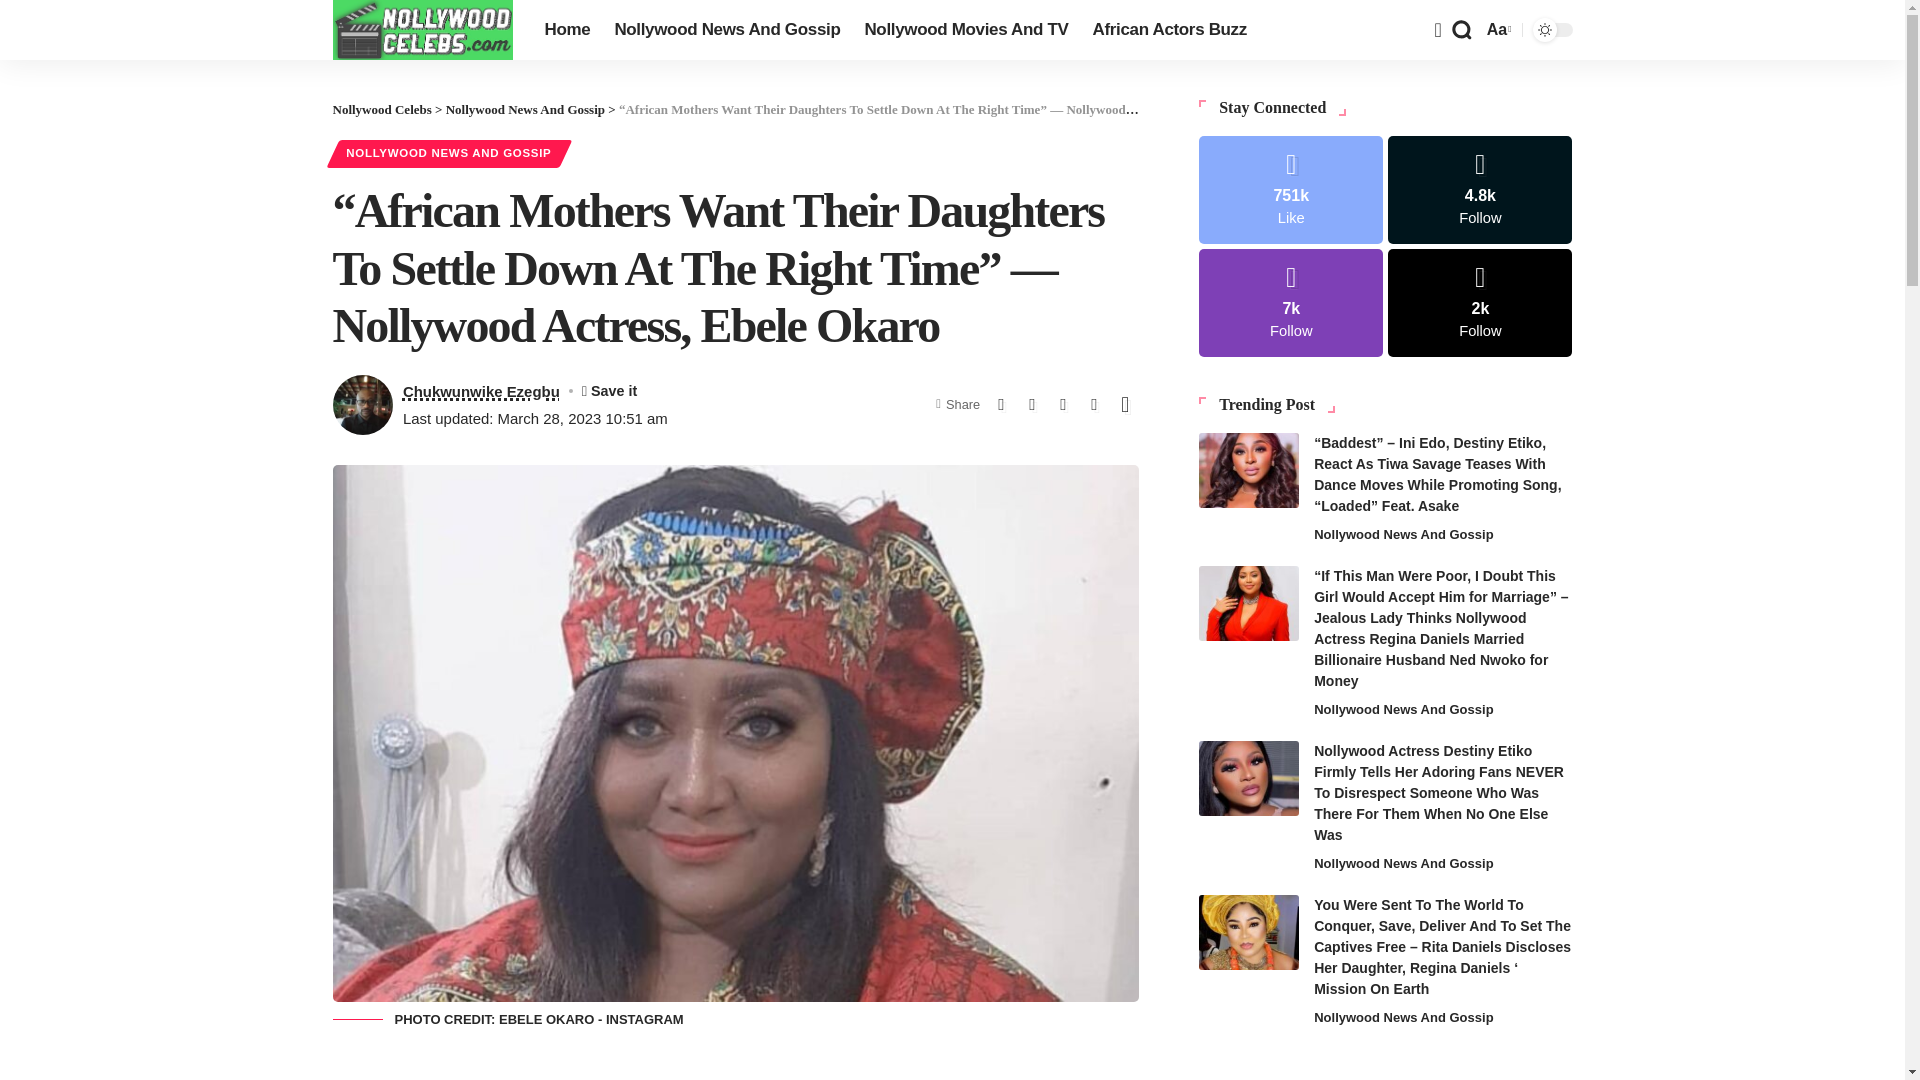 Image resolution: width=1920 pixels, height=1080 pixels. Describe the element at coordinates (524, 108) in the screenshot. I see `Nollywood News And Gossip` at that location.